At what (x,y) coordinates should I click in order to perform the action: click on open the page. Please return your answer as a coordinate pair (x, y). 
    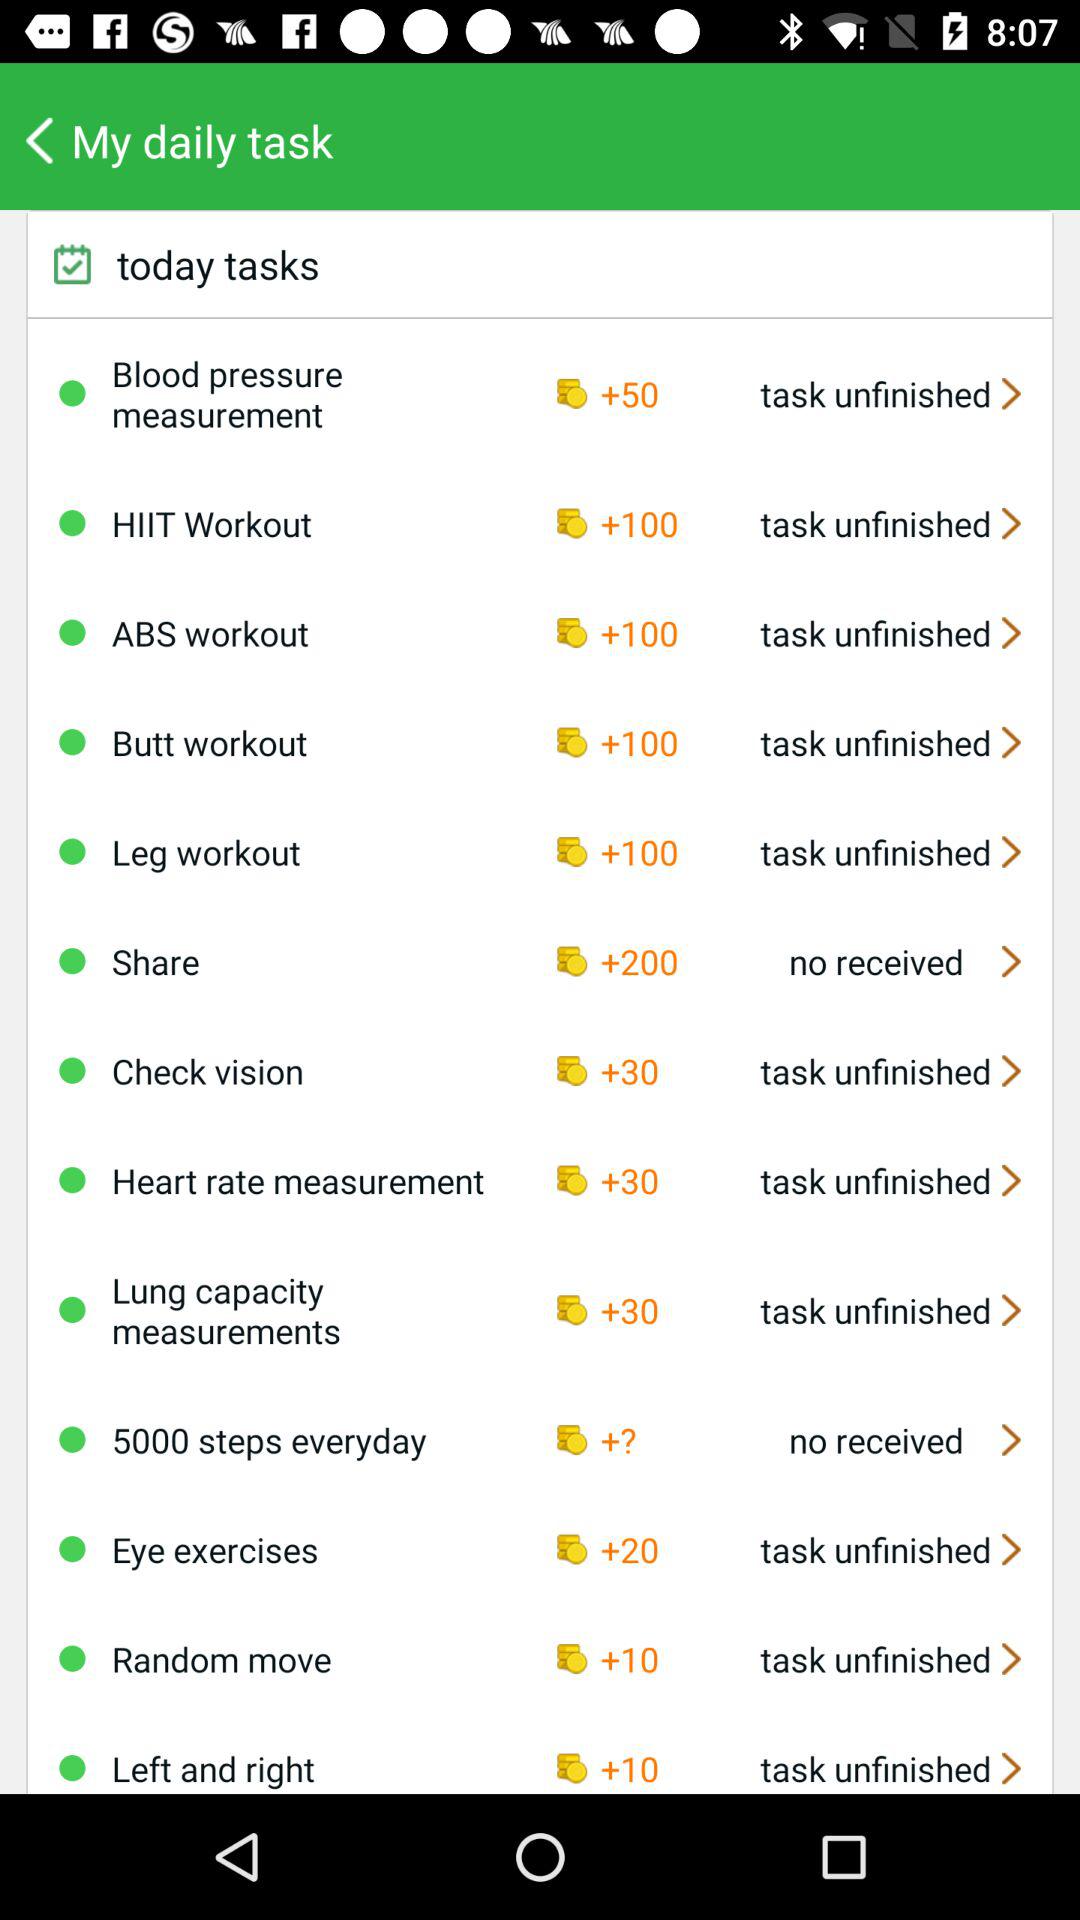
    Looking at the image, I should click on (72, 1439).